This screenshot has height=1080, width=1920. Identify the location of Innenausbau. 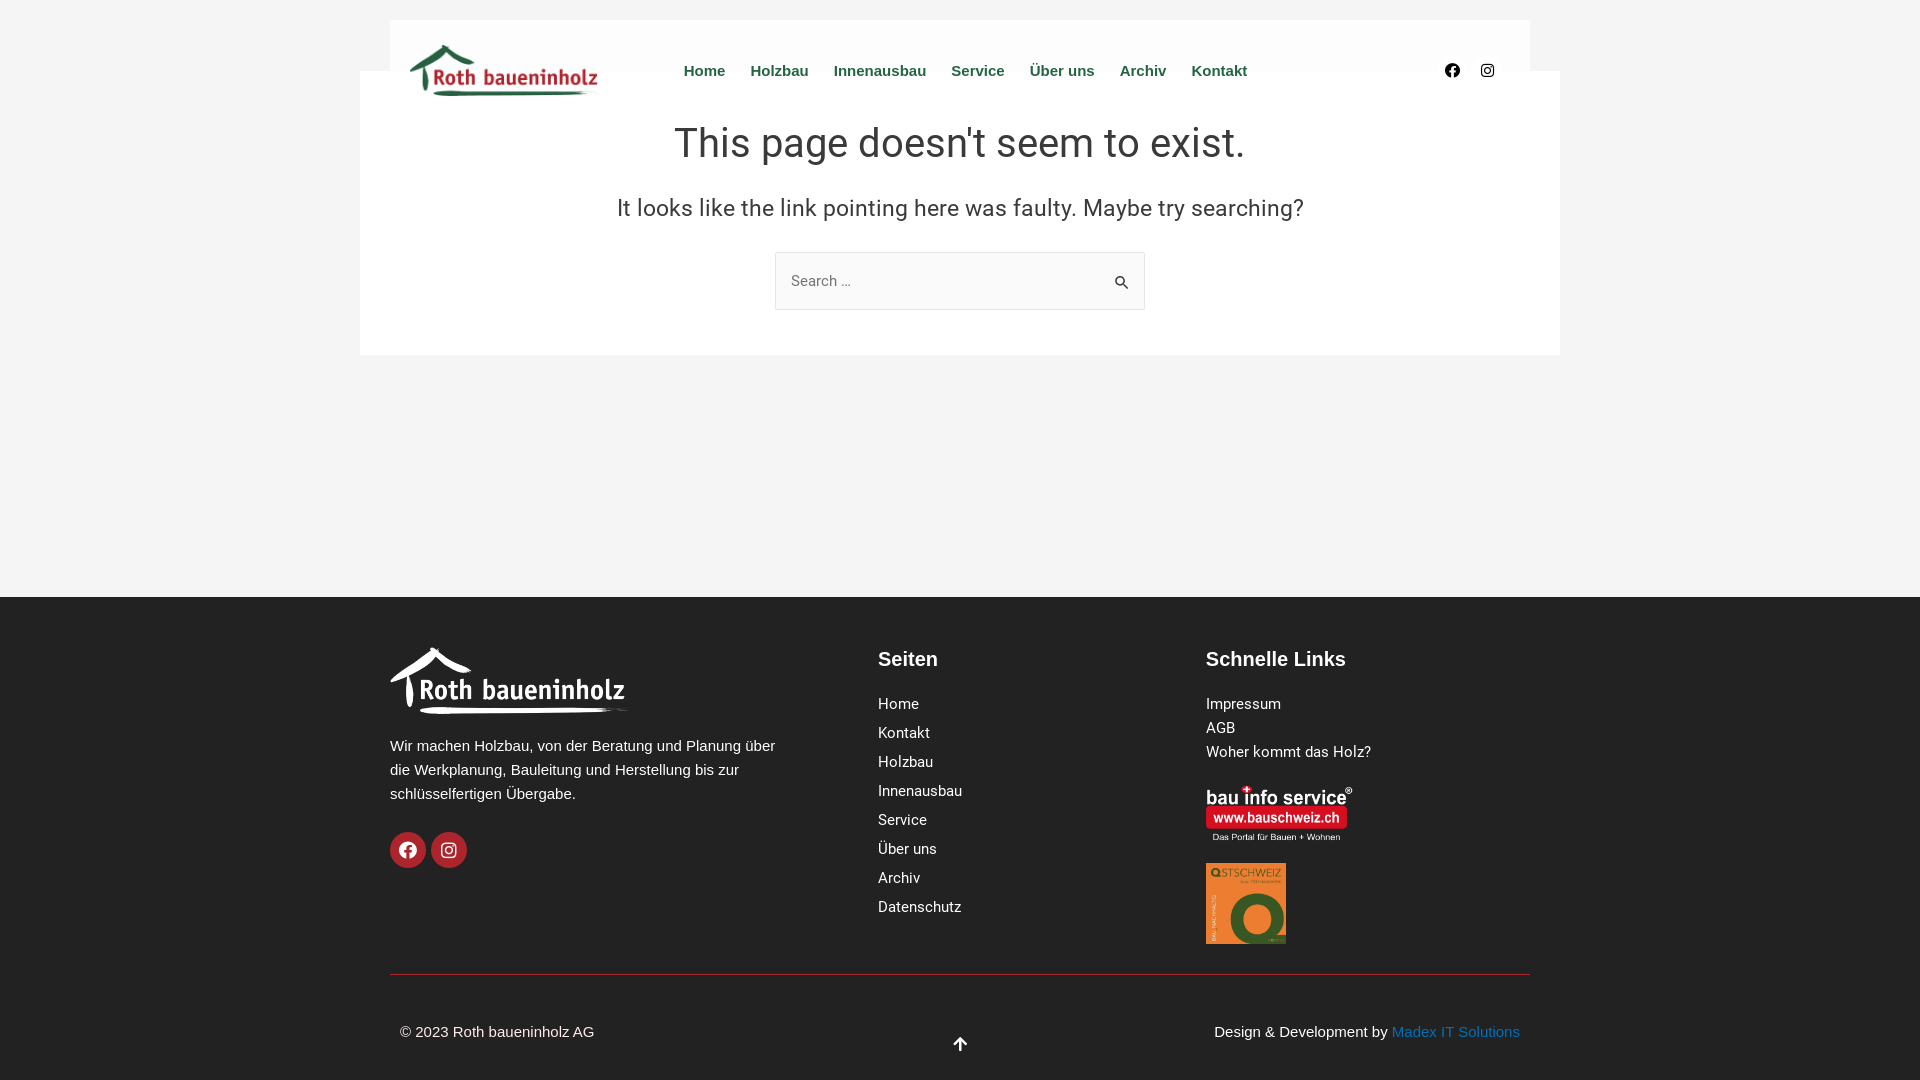
(880, 70).